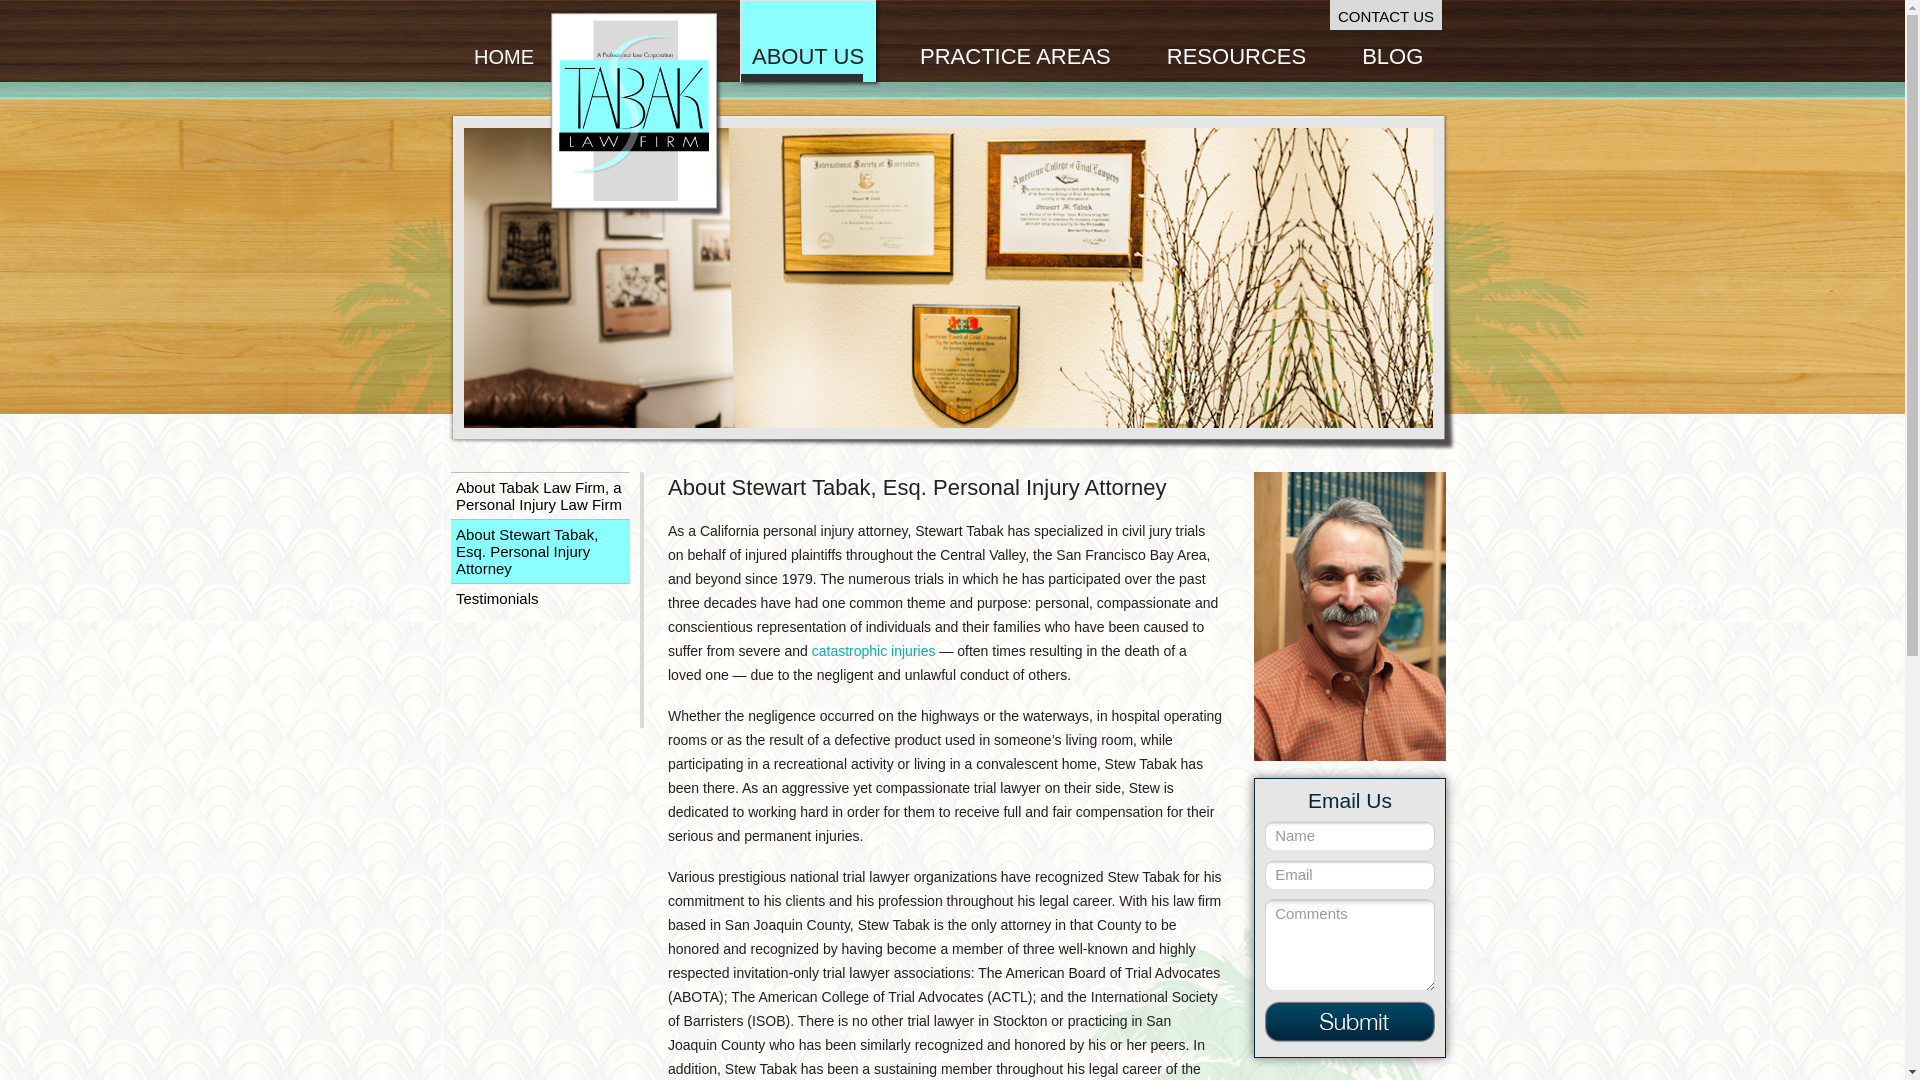 The image size is (1920, 1080). What do you see at coordinates (540, 551) in the screenshot?
I see `About Stewart Tabak, Esq. Personal Injury Attorney` at bounding box center [540, 551].